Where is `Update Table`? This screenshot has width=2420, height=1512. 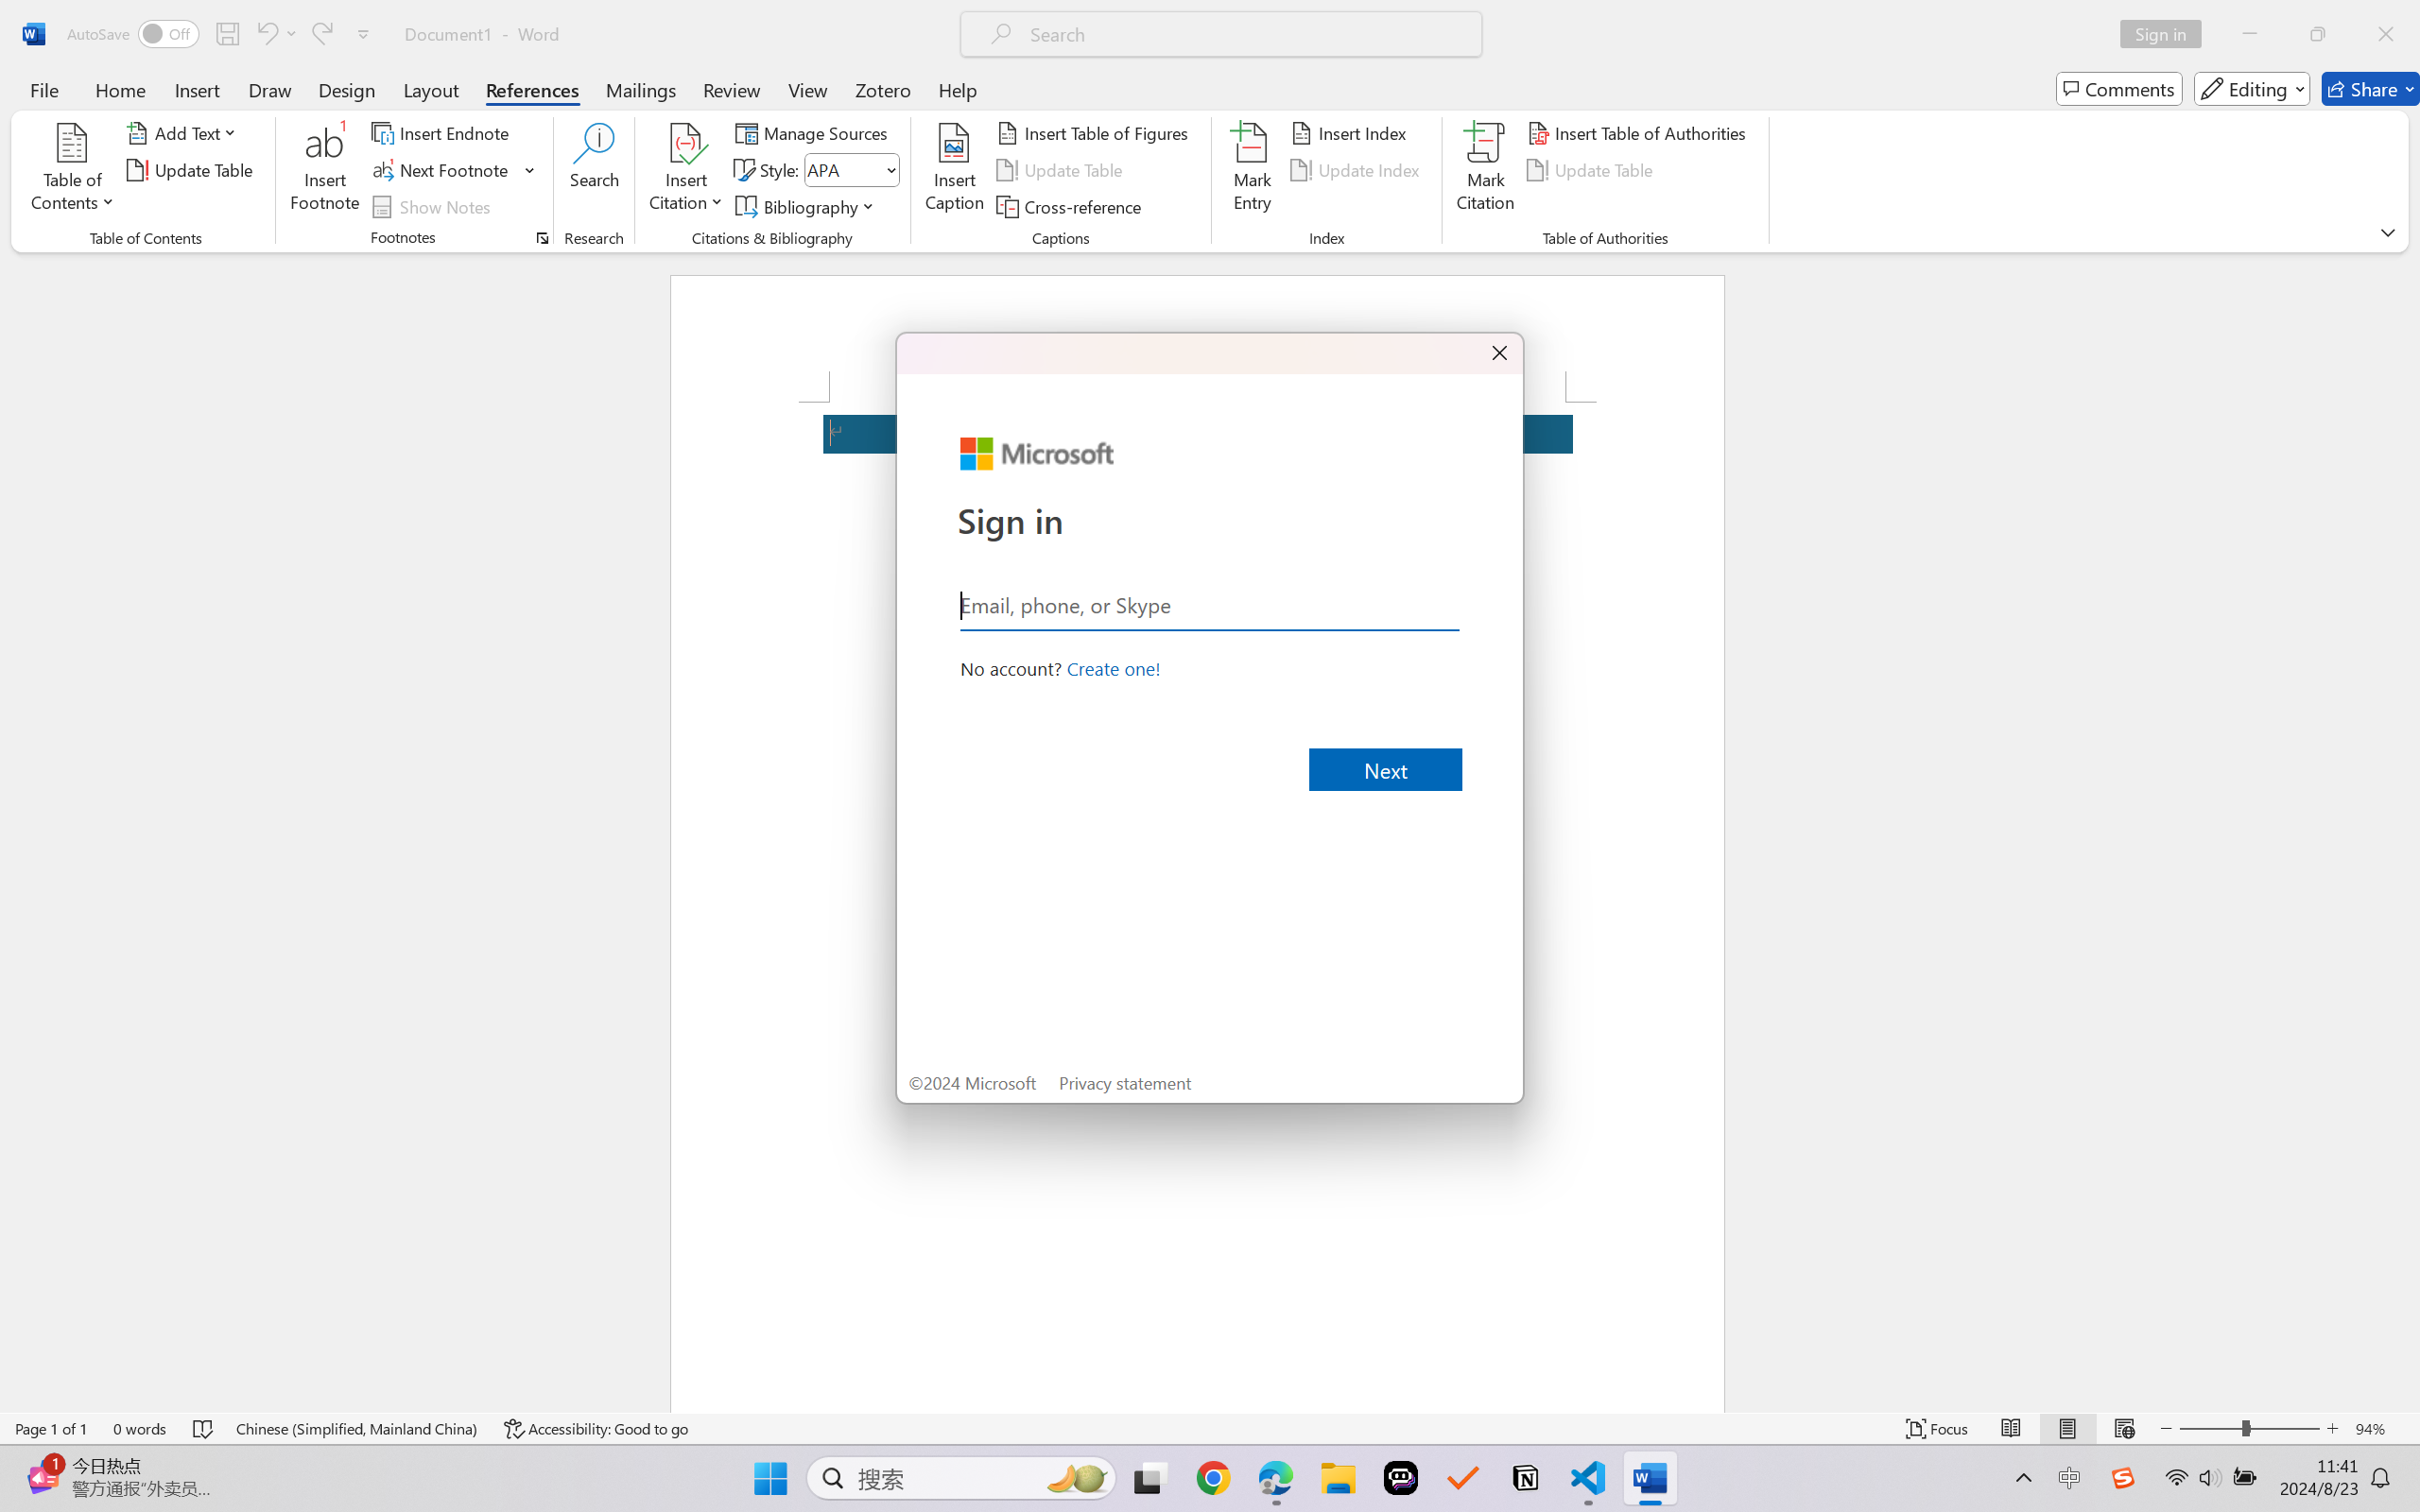 Update Table is located at coordinates (1594, 170).